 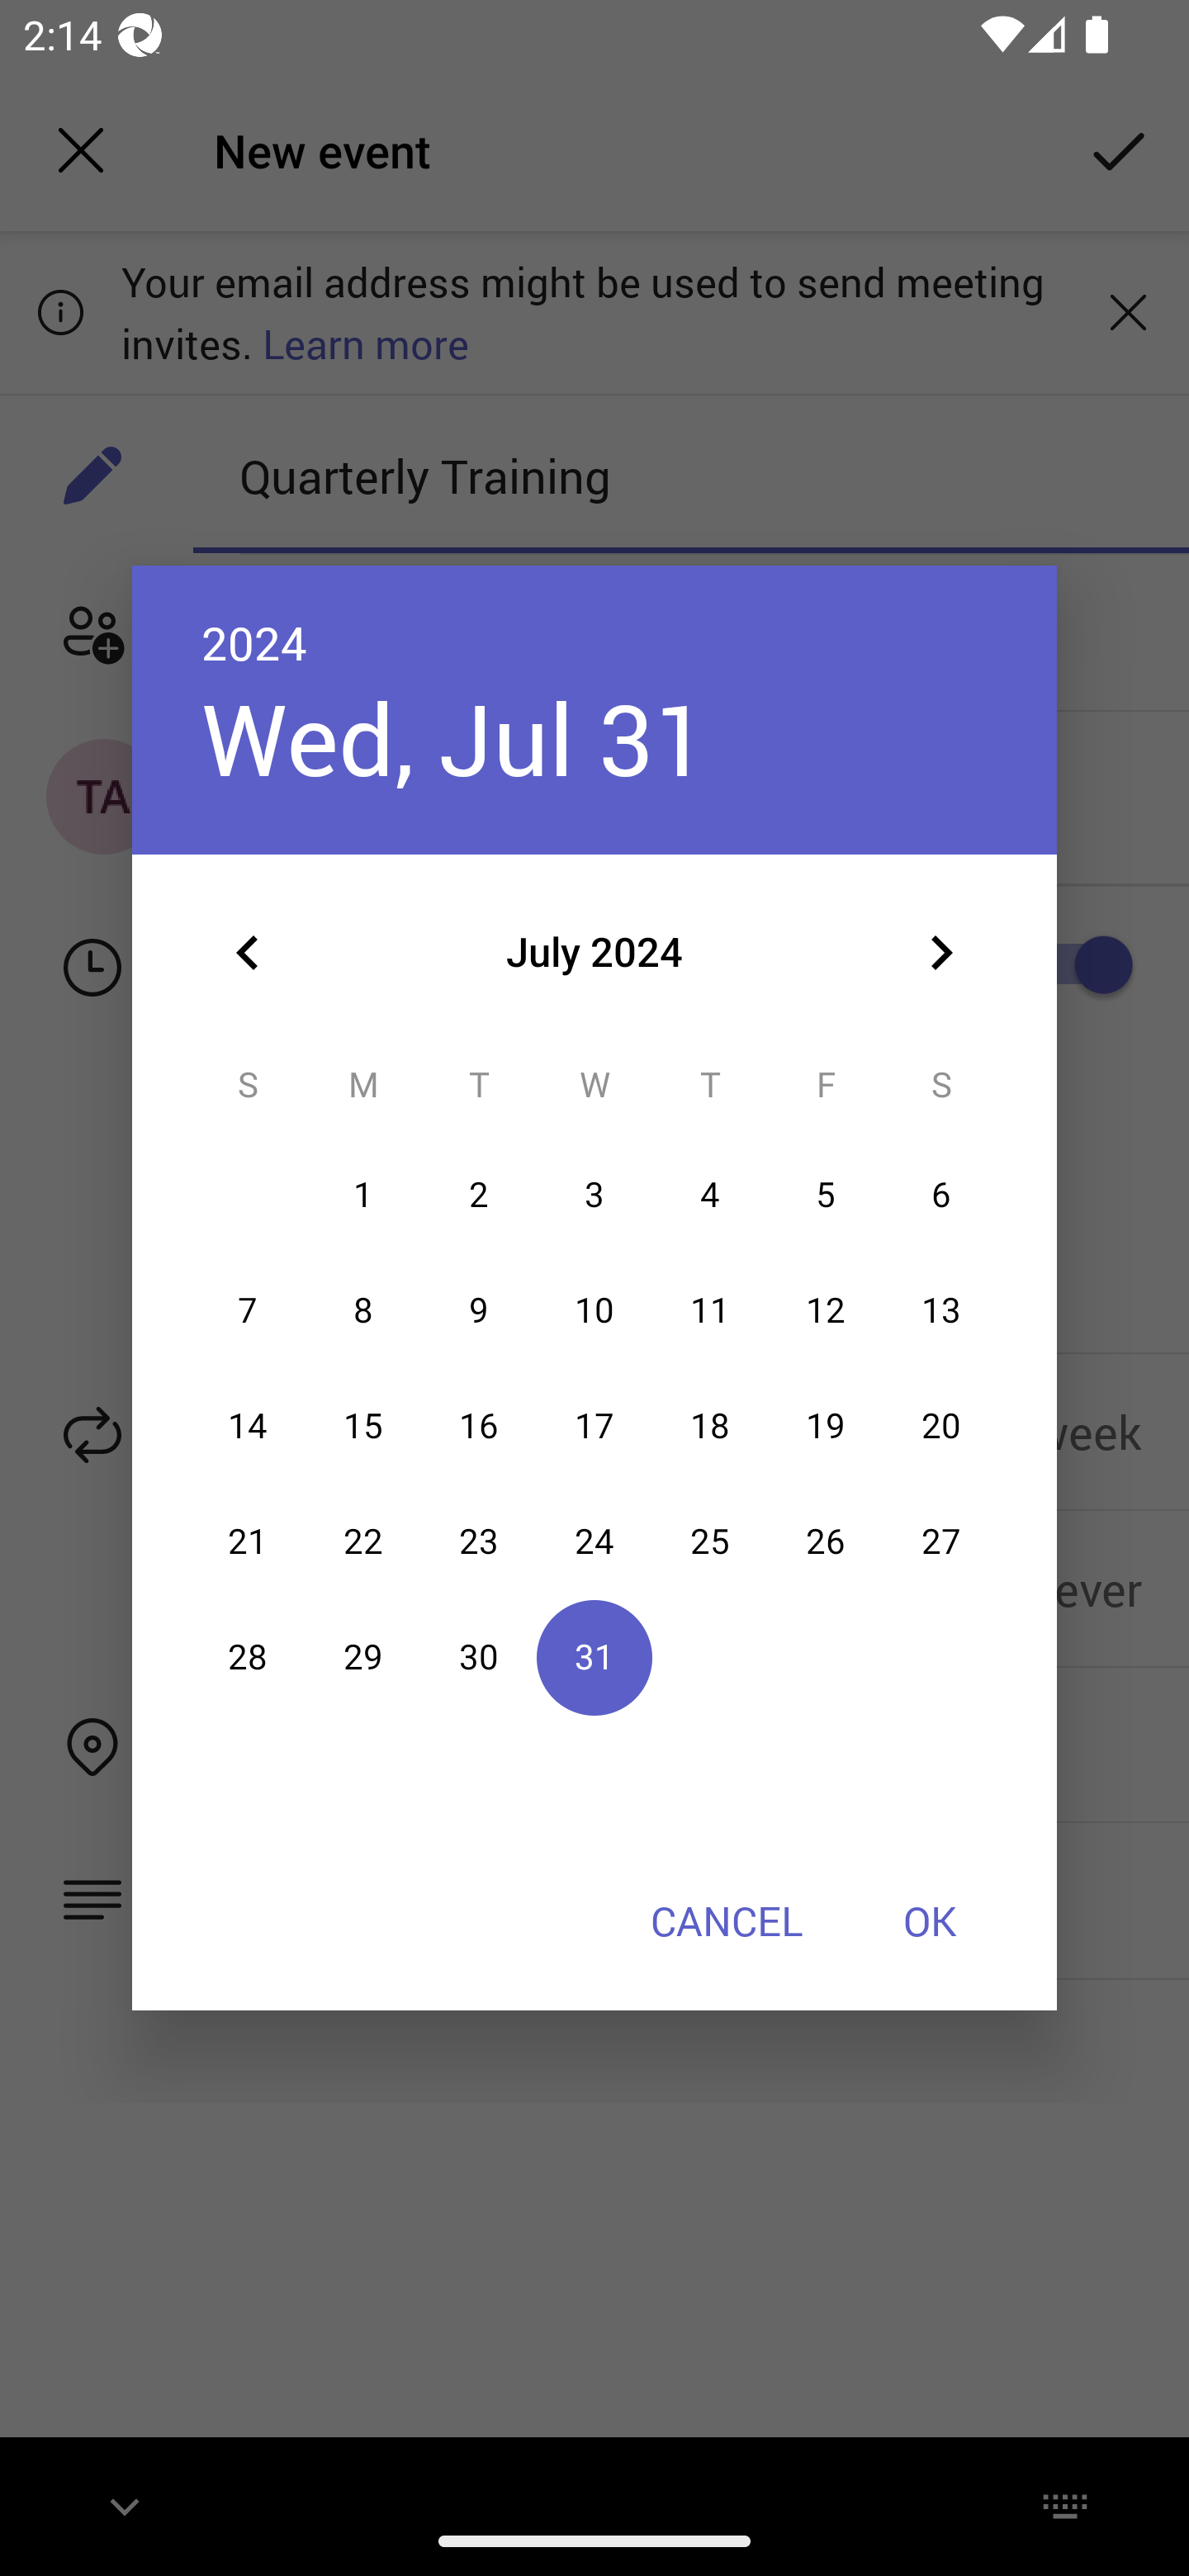 I want to click on 29 29 July 2024, so click(x=363, y=1657).